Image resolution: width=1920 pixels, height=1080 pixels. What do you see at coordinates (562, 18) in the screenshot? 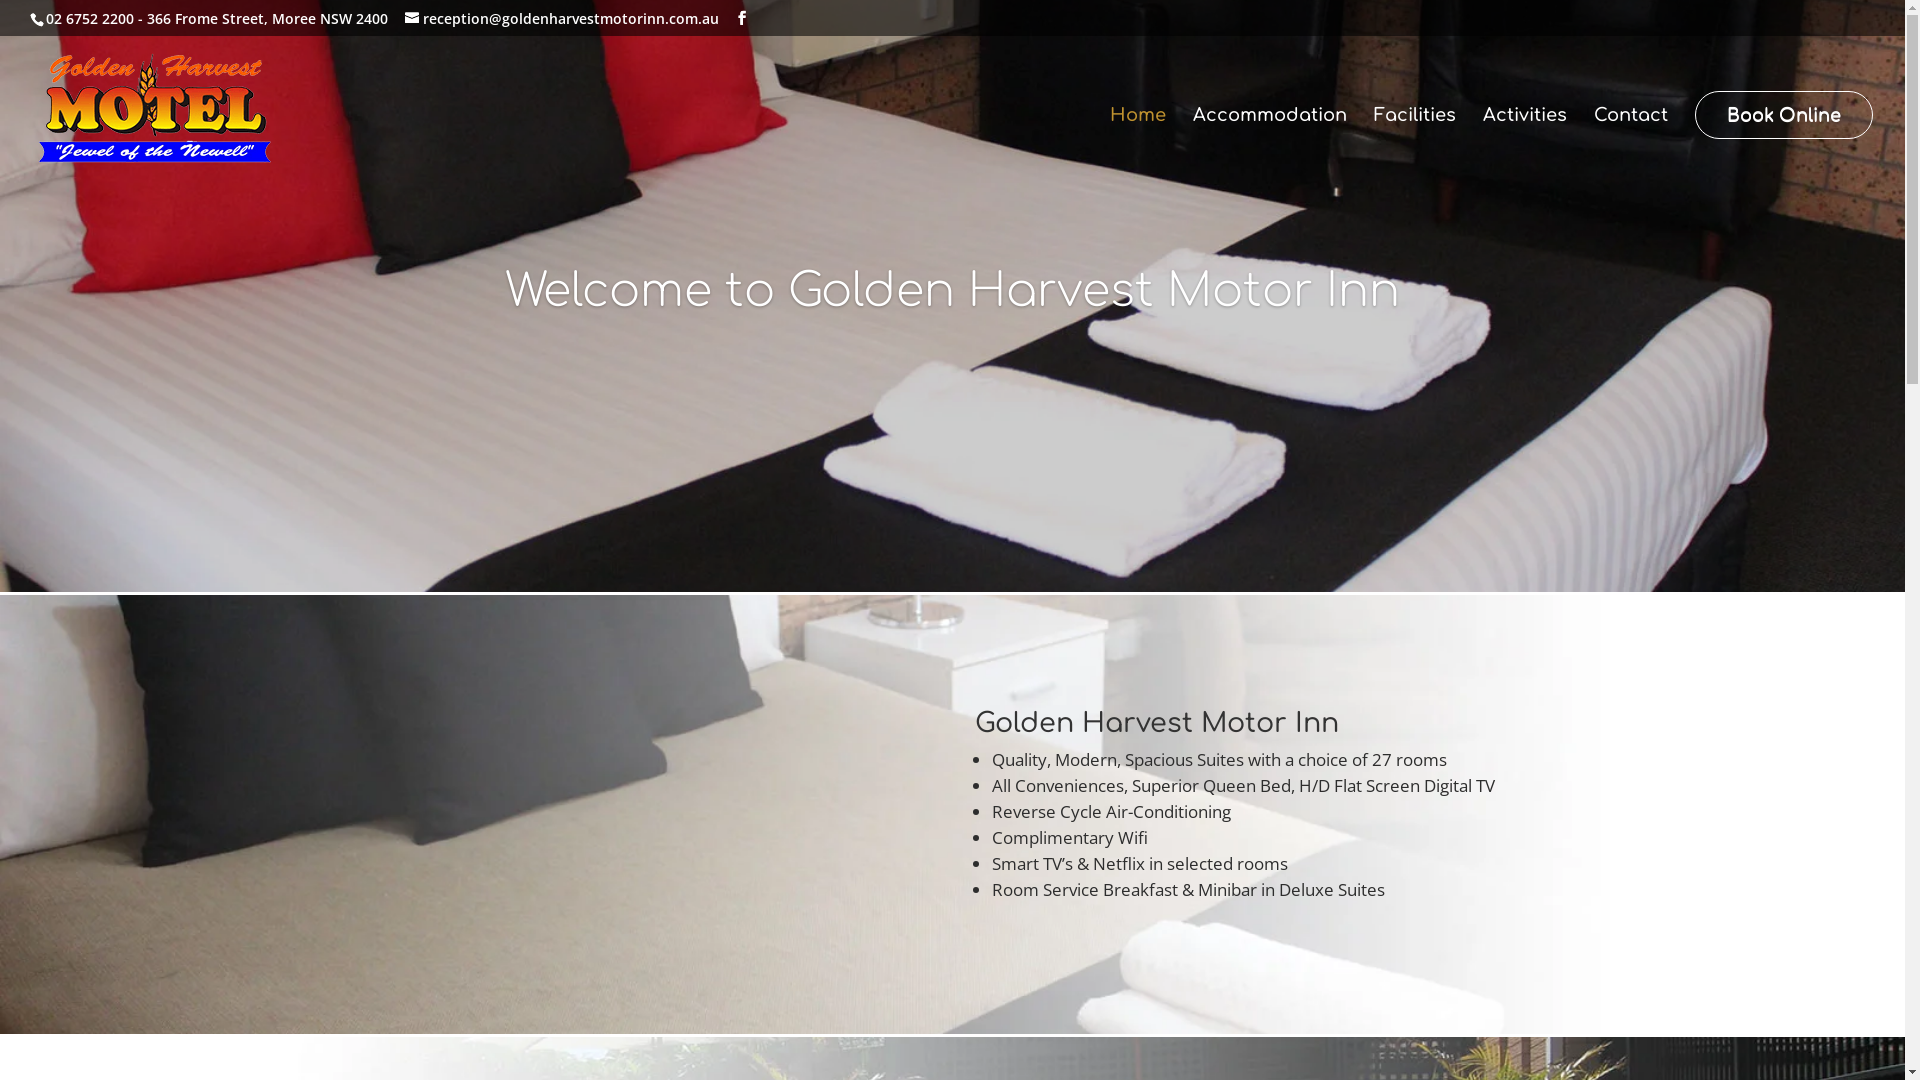
I see `reception@goldenharvestmotorinn.com.au` at bounding box center [562, 18].